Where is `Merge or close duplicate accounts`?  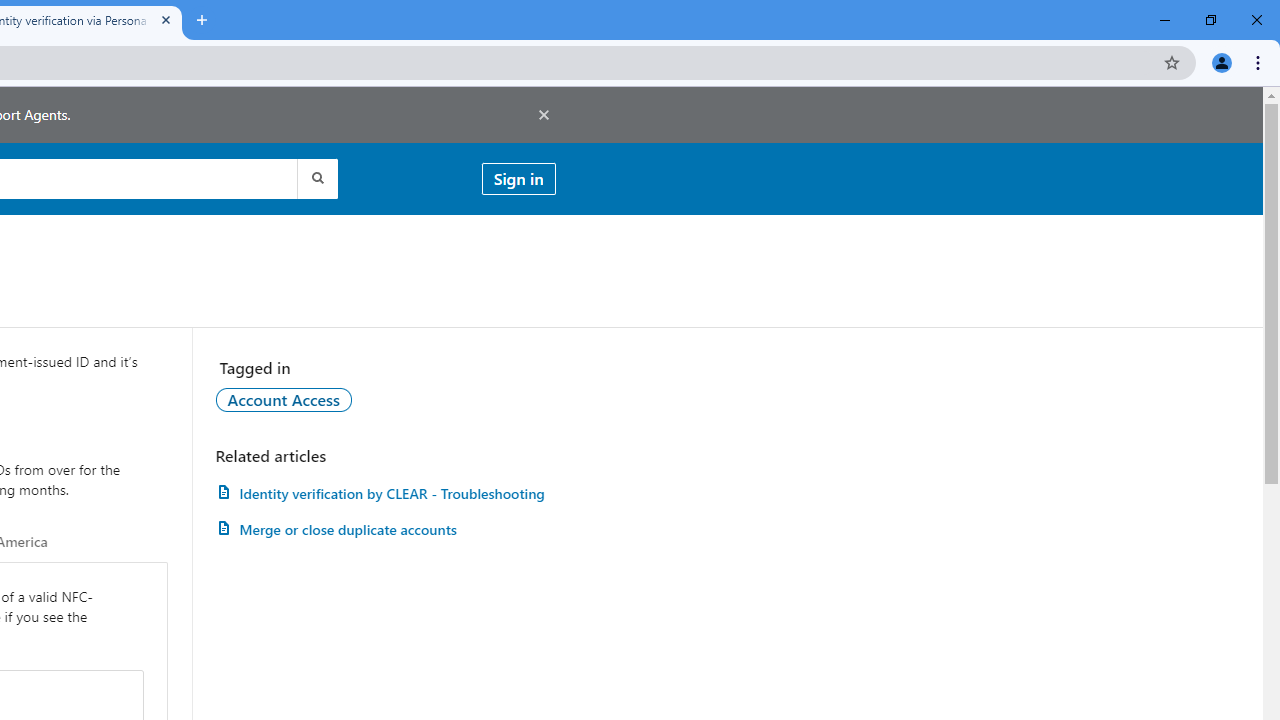 Merge or close duplicate accounts is located at coordinates (385, 530).